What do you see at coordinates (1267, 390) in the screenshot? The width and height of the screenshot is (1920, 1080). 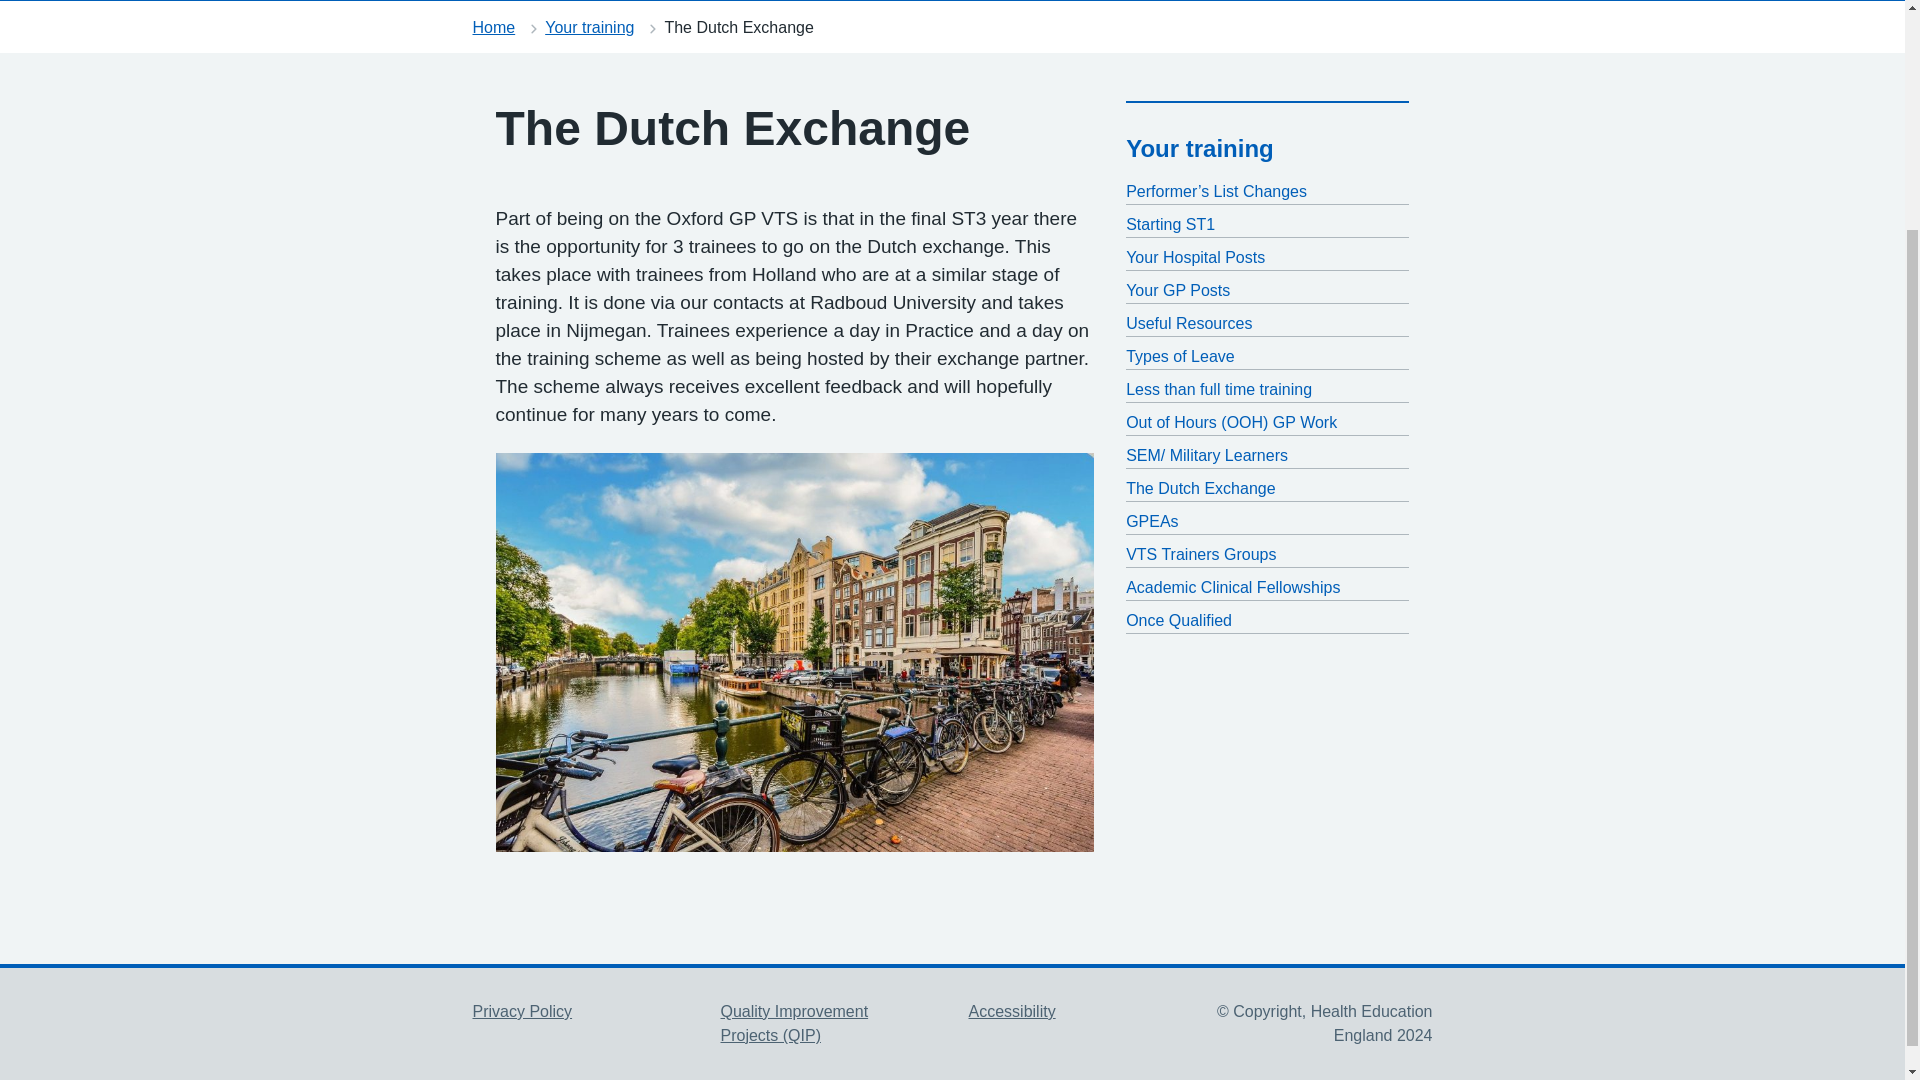 I see `Less than full time training` at bounding box center [1267, 390].